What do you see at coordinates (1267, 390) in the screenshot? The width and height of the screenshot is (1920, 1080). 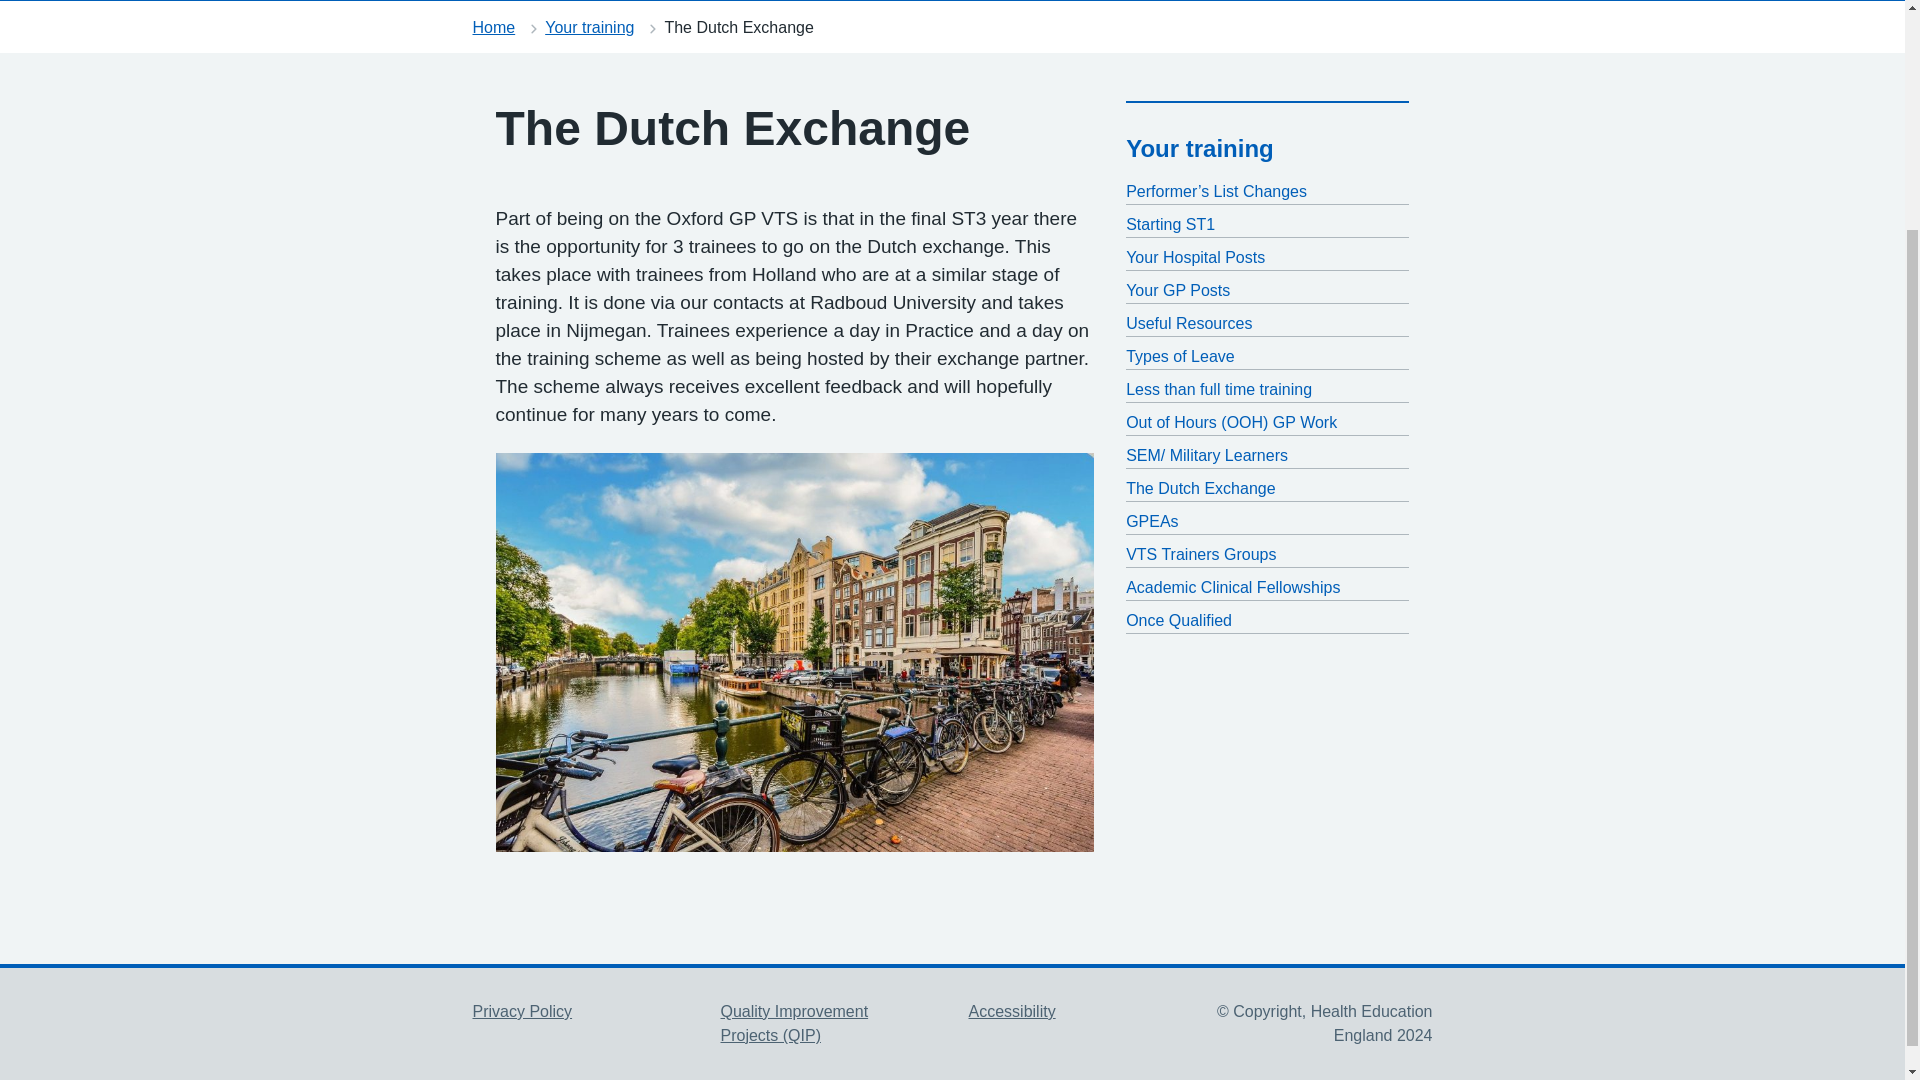 I see `Less than full time training` at bounding box center [1267, 390].